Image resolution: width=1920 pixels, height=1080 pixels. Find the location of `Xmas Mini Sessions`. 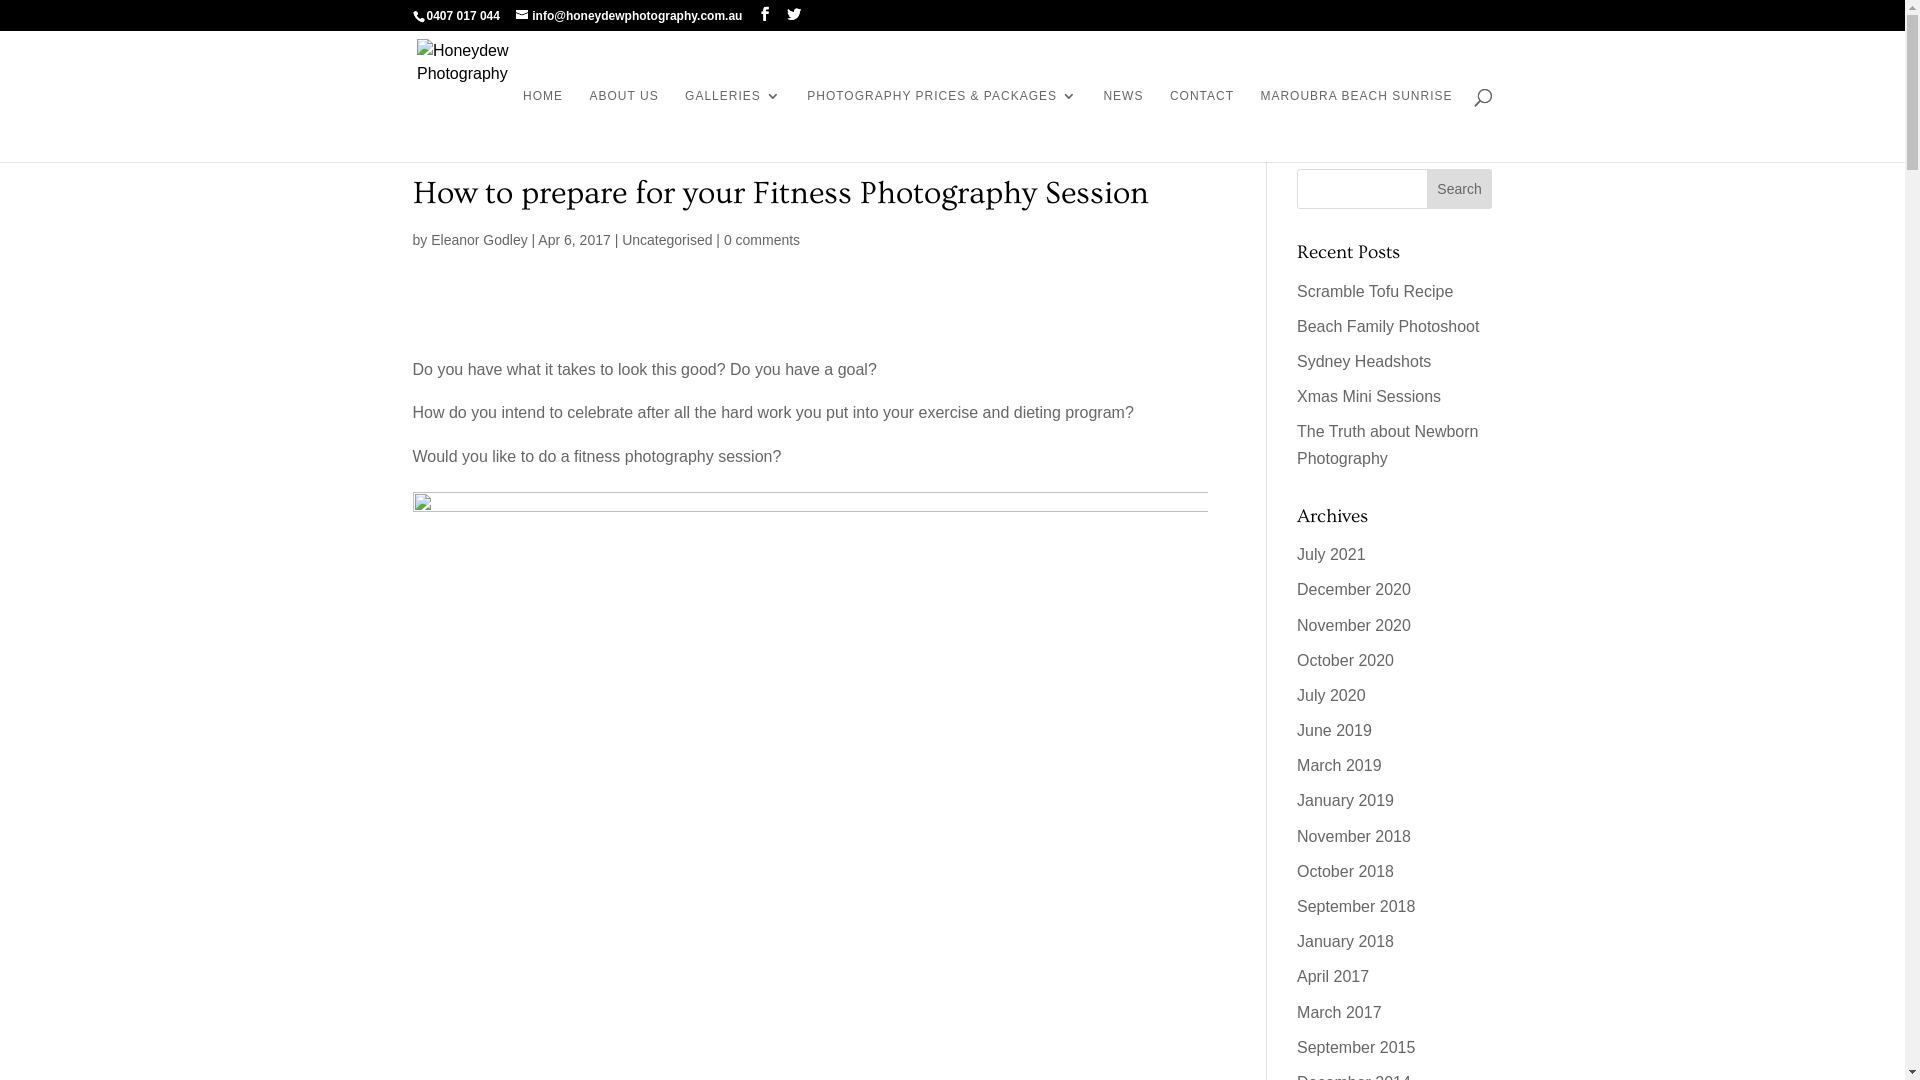

Xmas Mini Sessions is located at coordinates (1369, 396).